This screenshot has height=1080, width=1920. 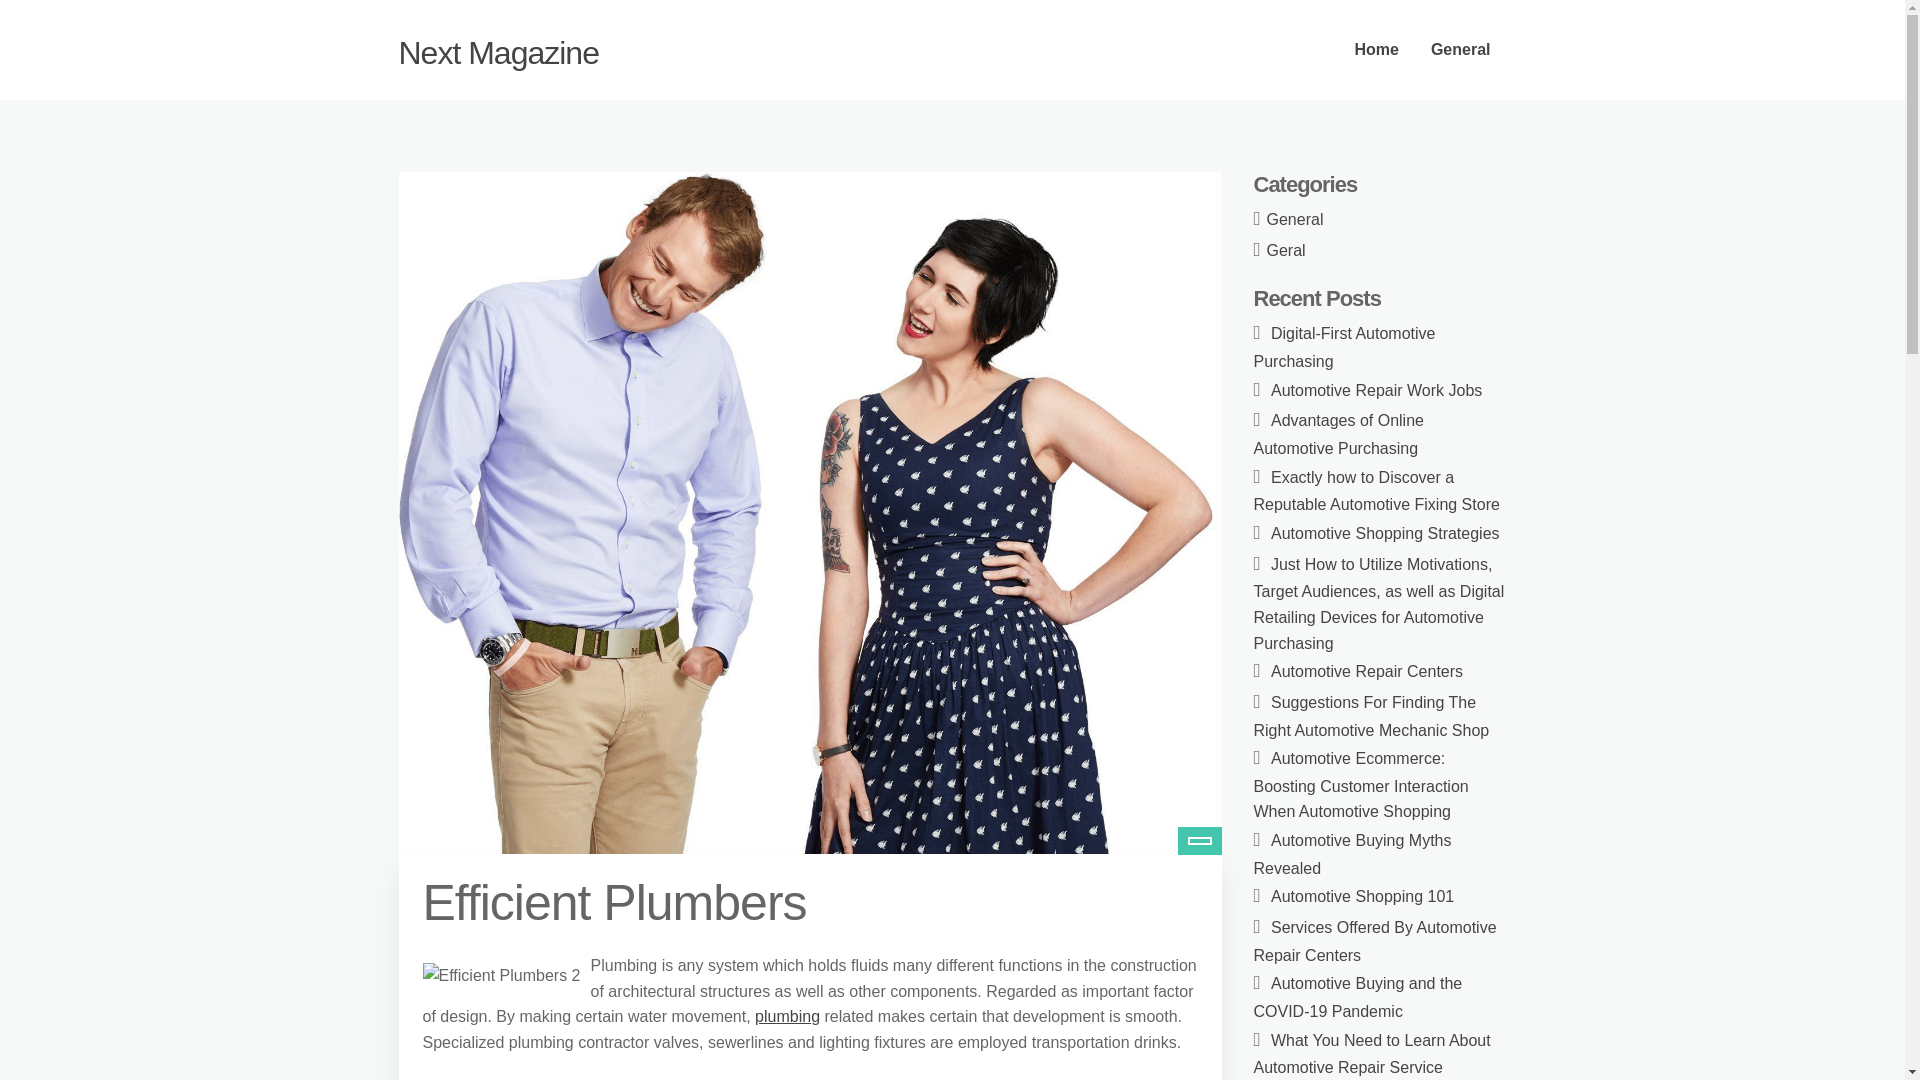 What do you see at coordinates (1375, 942) in the screenshot?
I see `Services Offered By Automotive Repair Centers` at bounding box center [1375, 942].